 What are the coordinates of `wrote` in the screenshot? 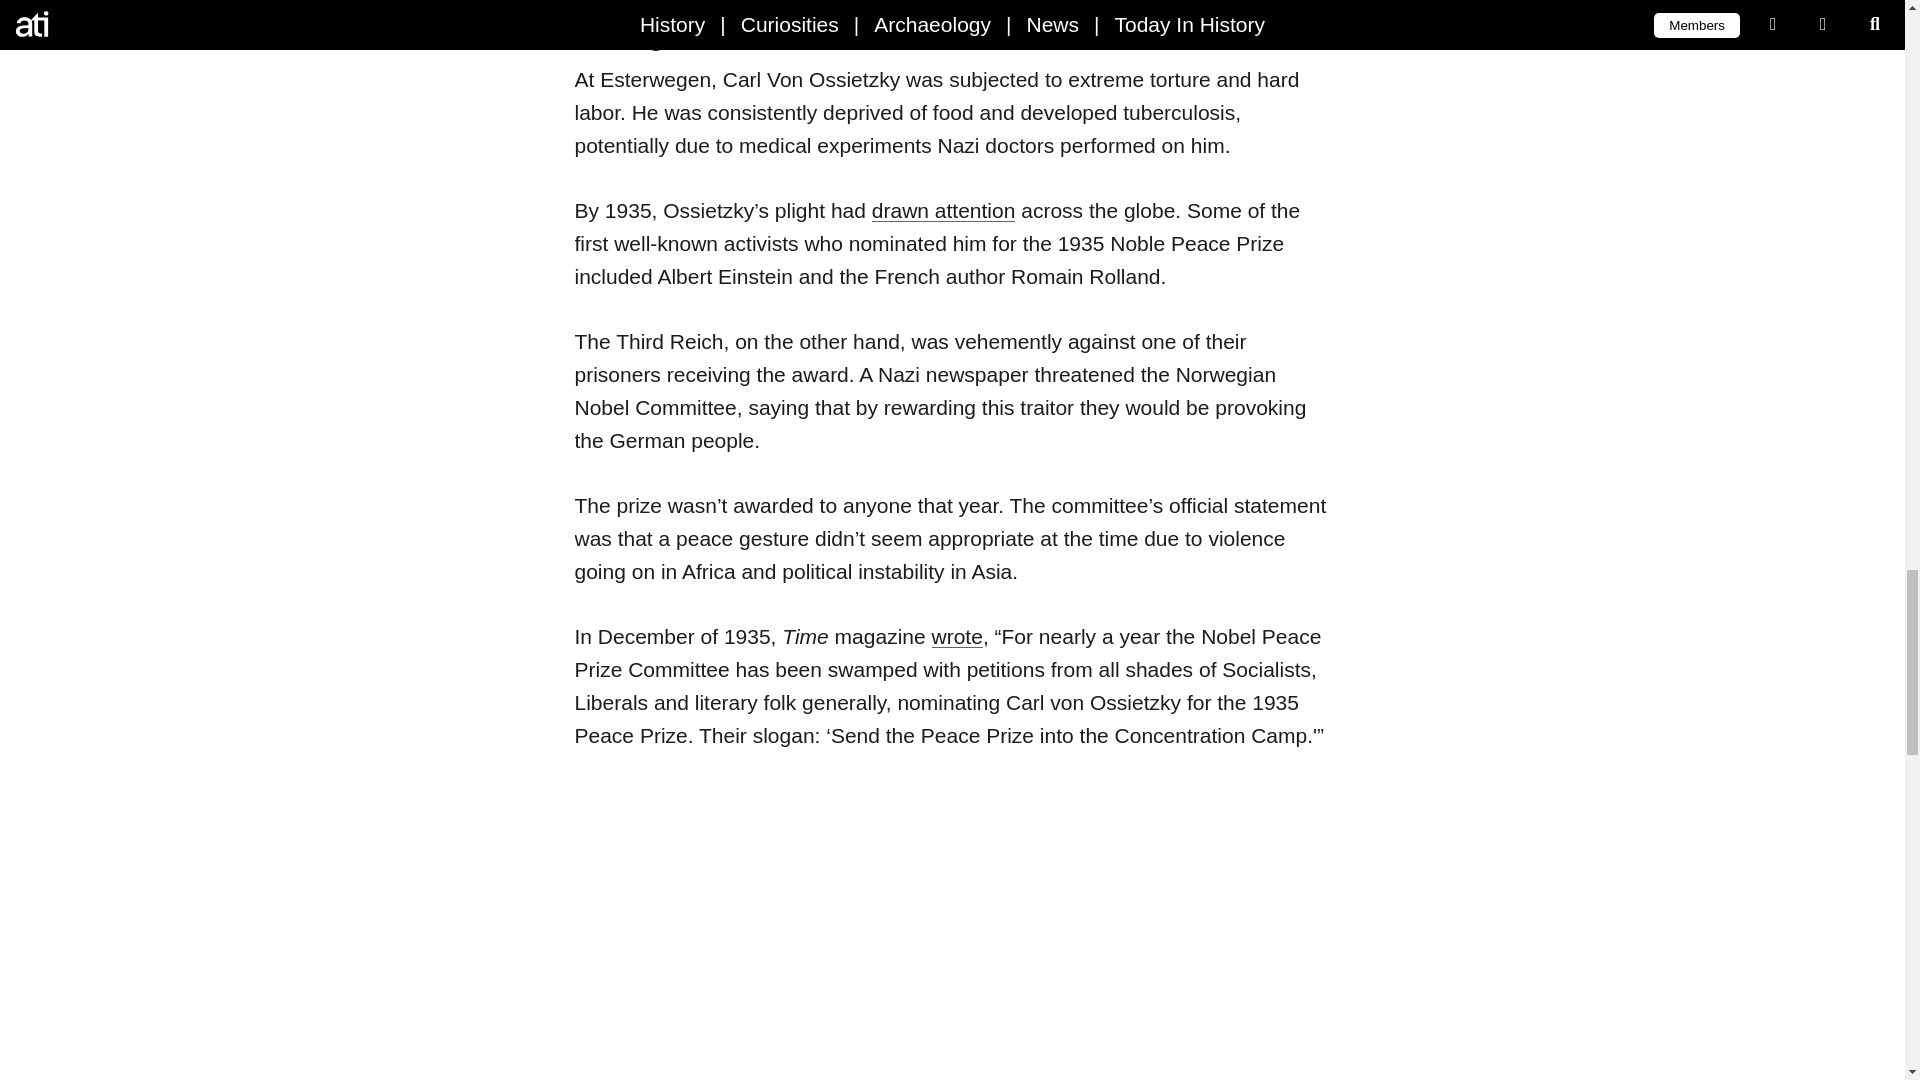 It's located at (957, 636).